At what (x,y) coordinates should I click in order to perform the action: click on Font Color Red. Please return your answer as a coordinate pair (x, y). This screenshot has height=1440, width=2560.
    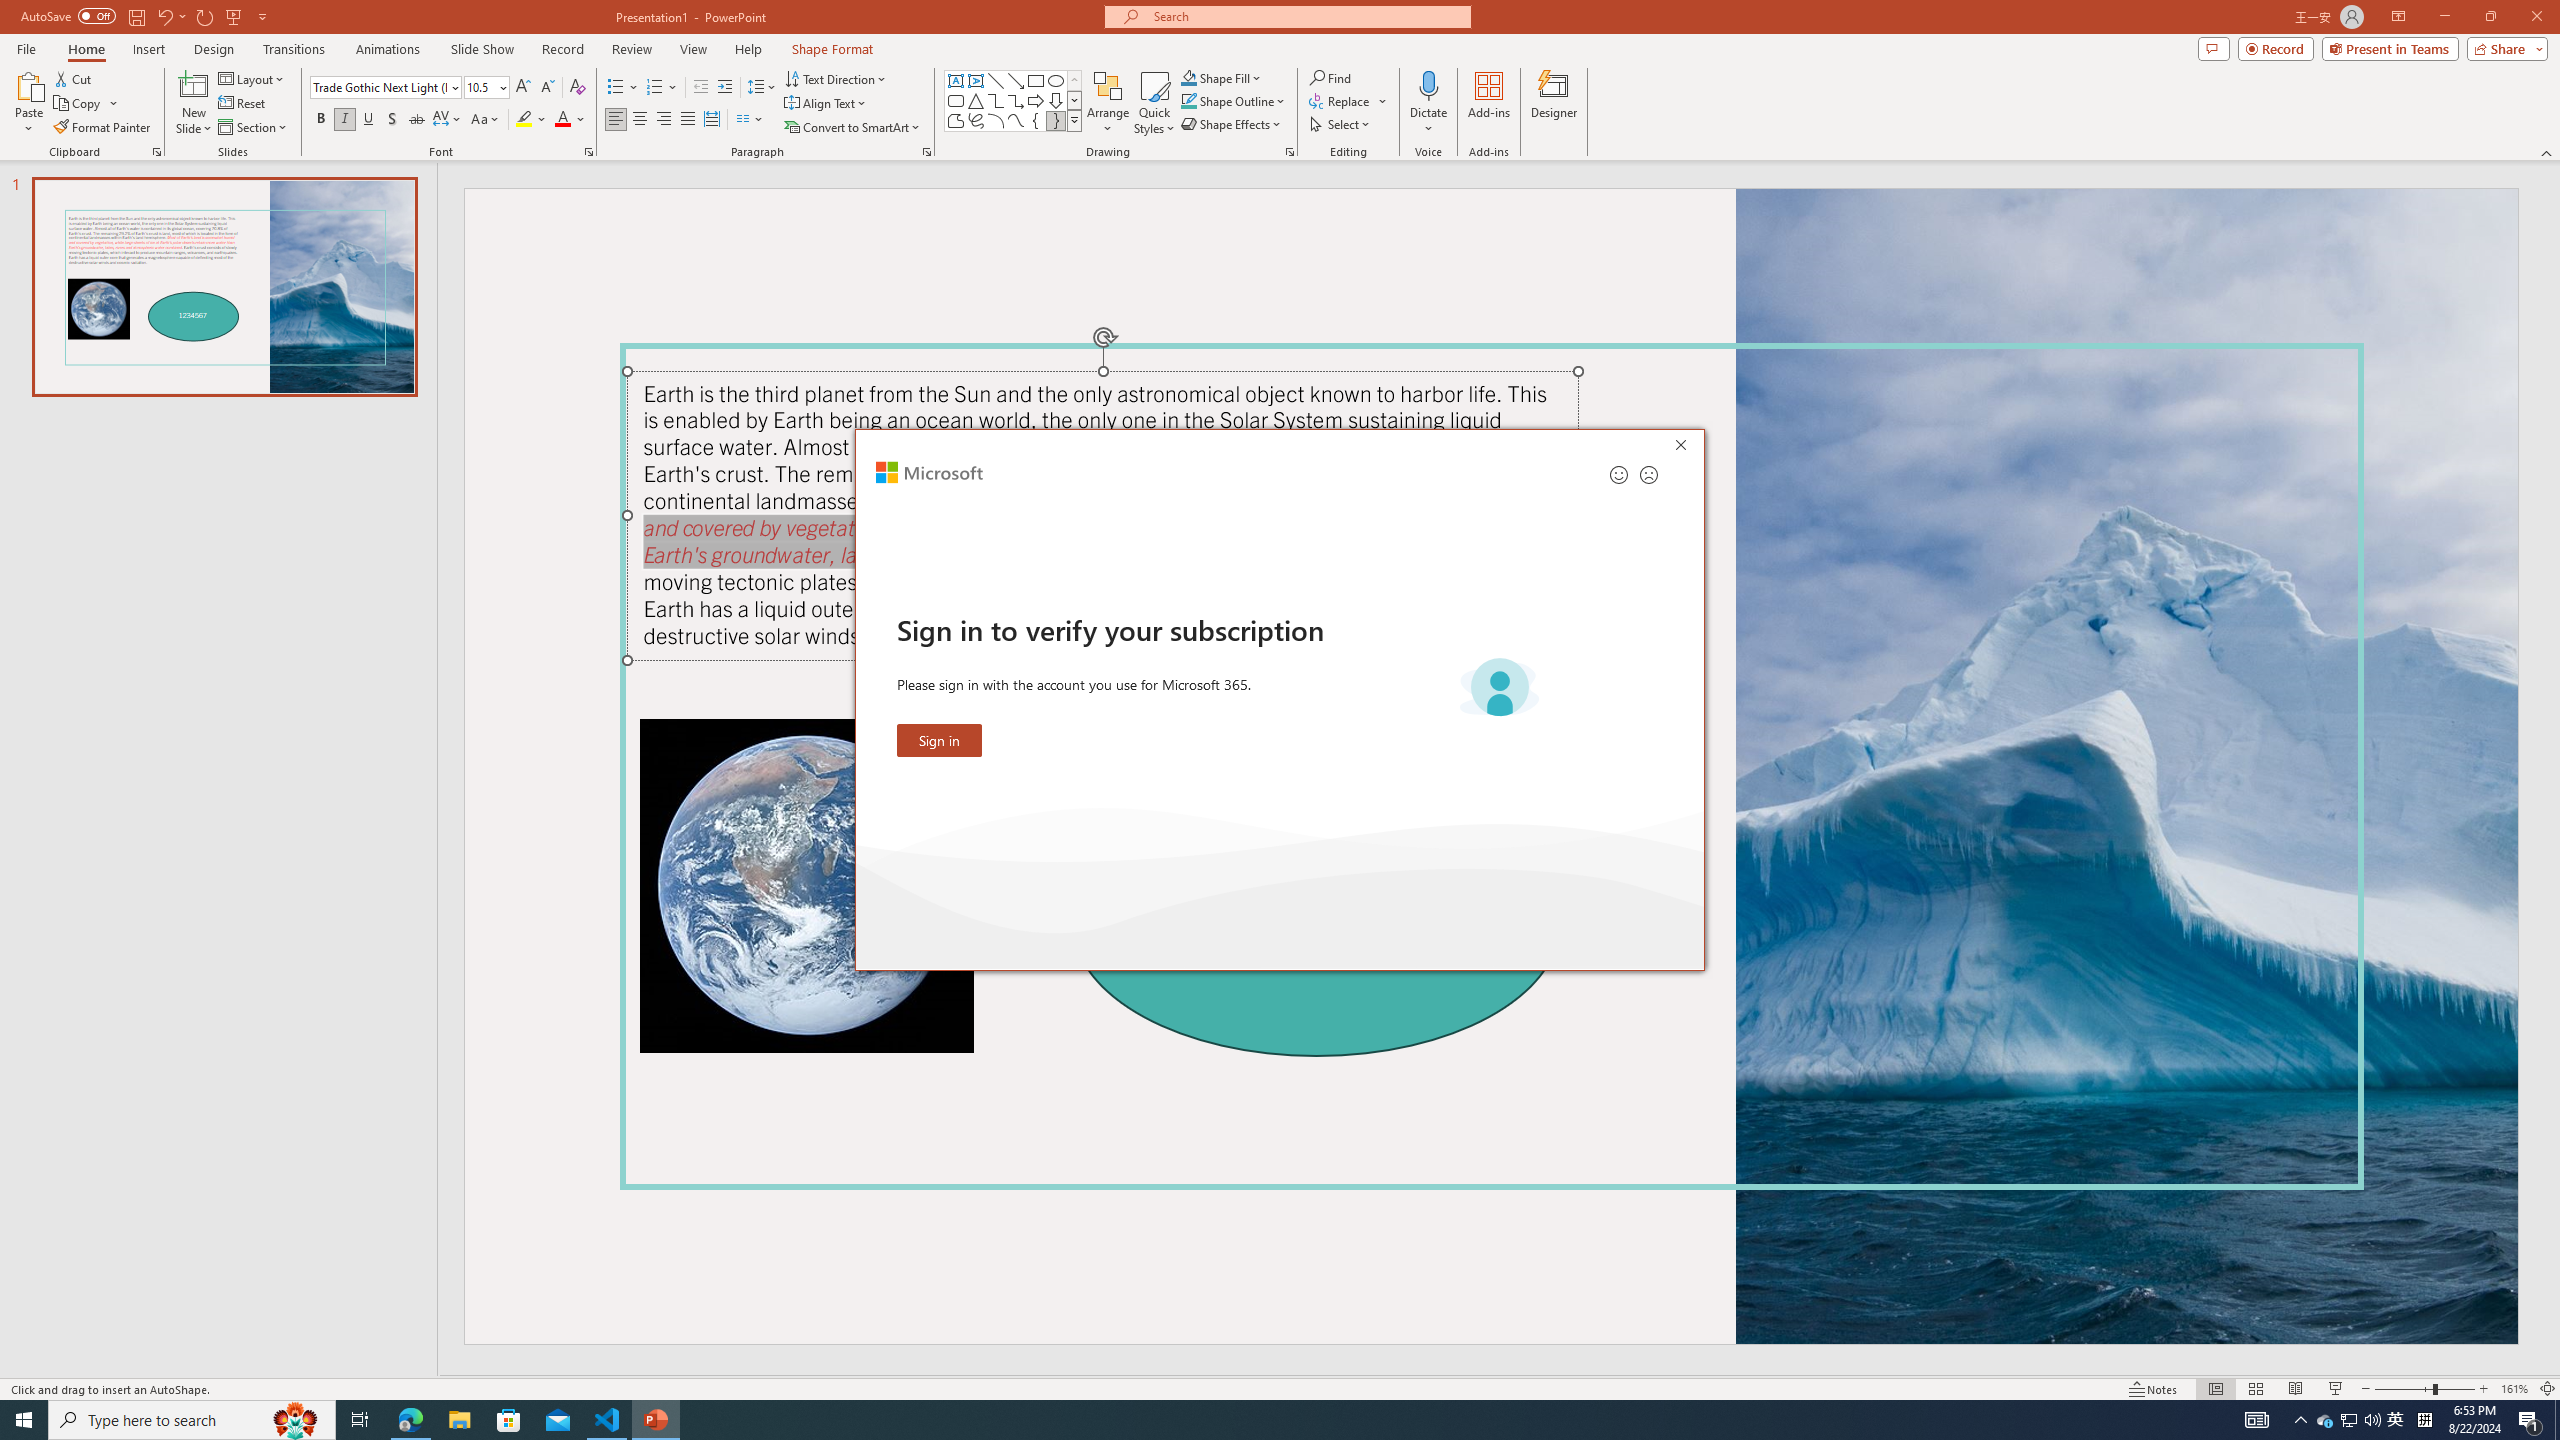
    Looking at the image, I should click on (562, 120).